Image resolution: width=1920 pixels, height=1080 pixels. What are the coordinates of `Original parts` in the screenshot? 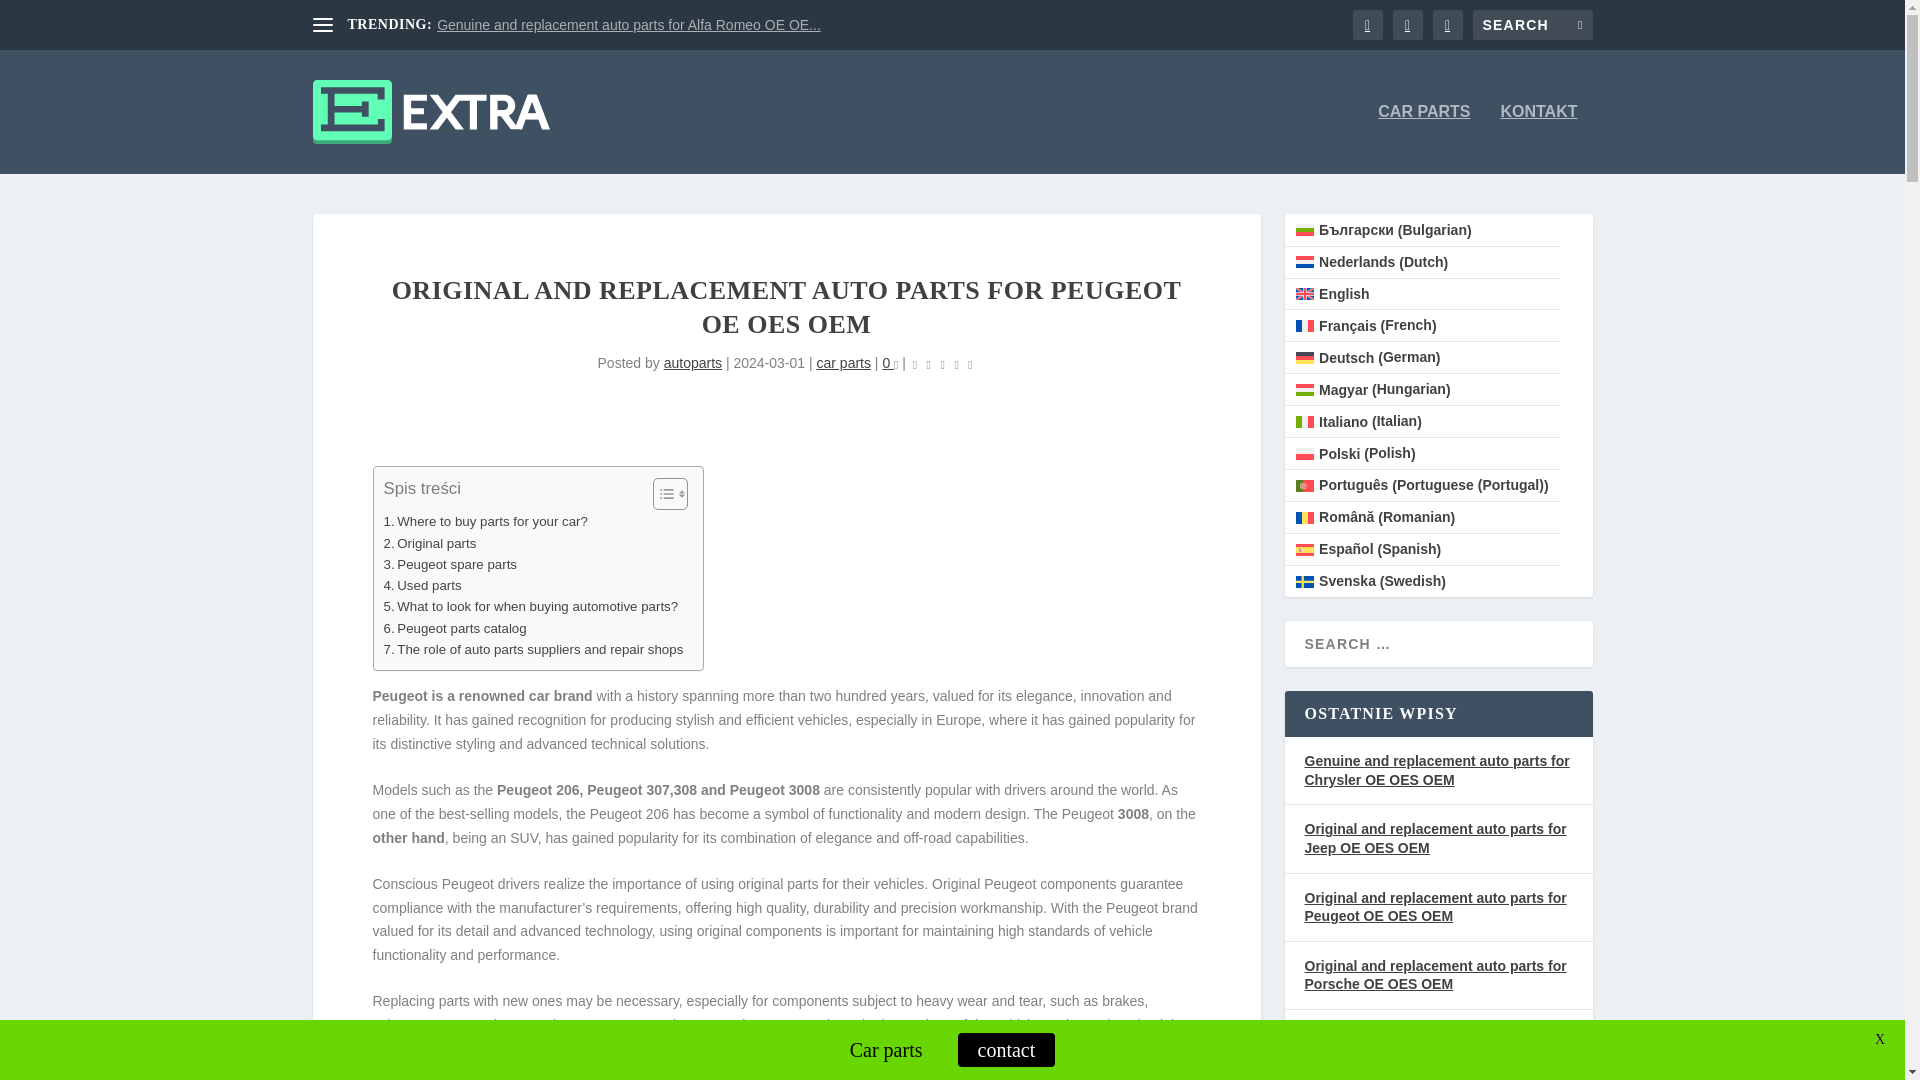 It's located at (430, 544).